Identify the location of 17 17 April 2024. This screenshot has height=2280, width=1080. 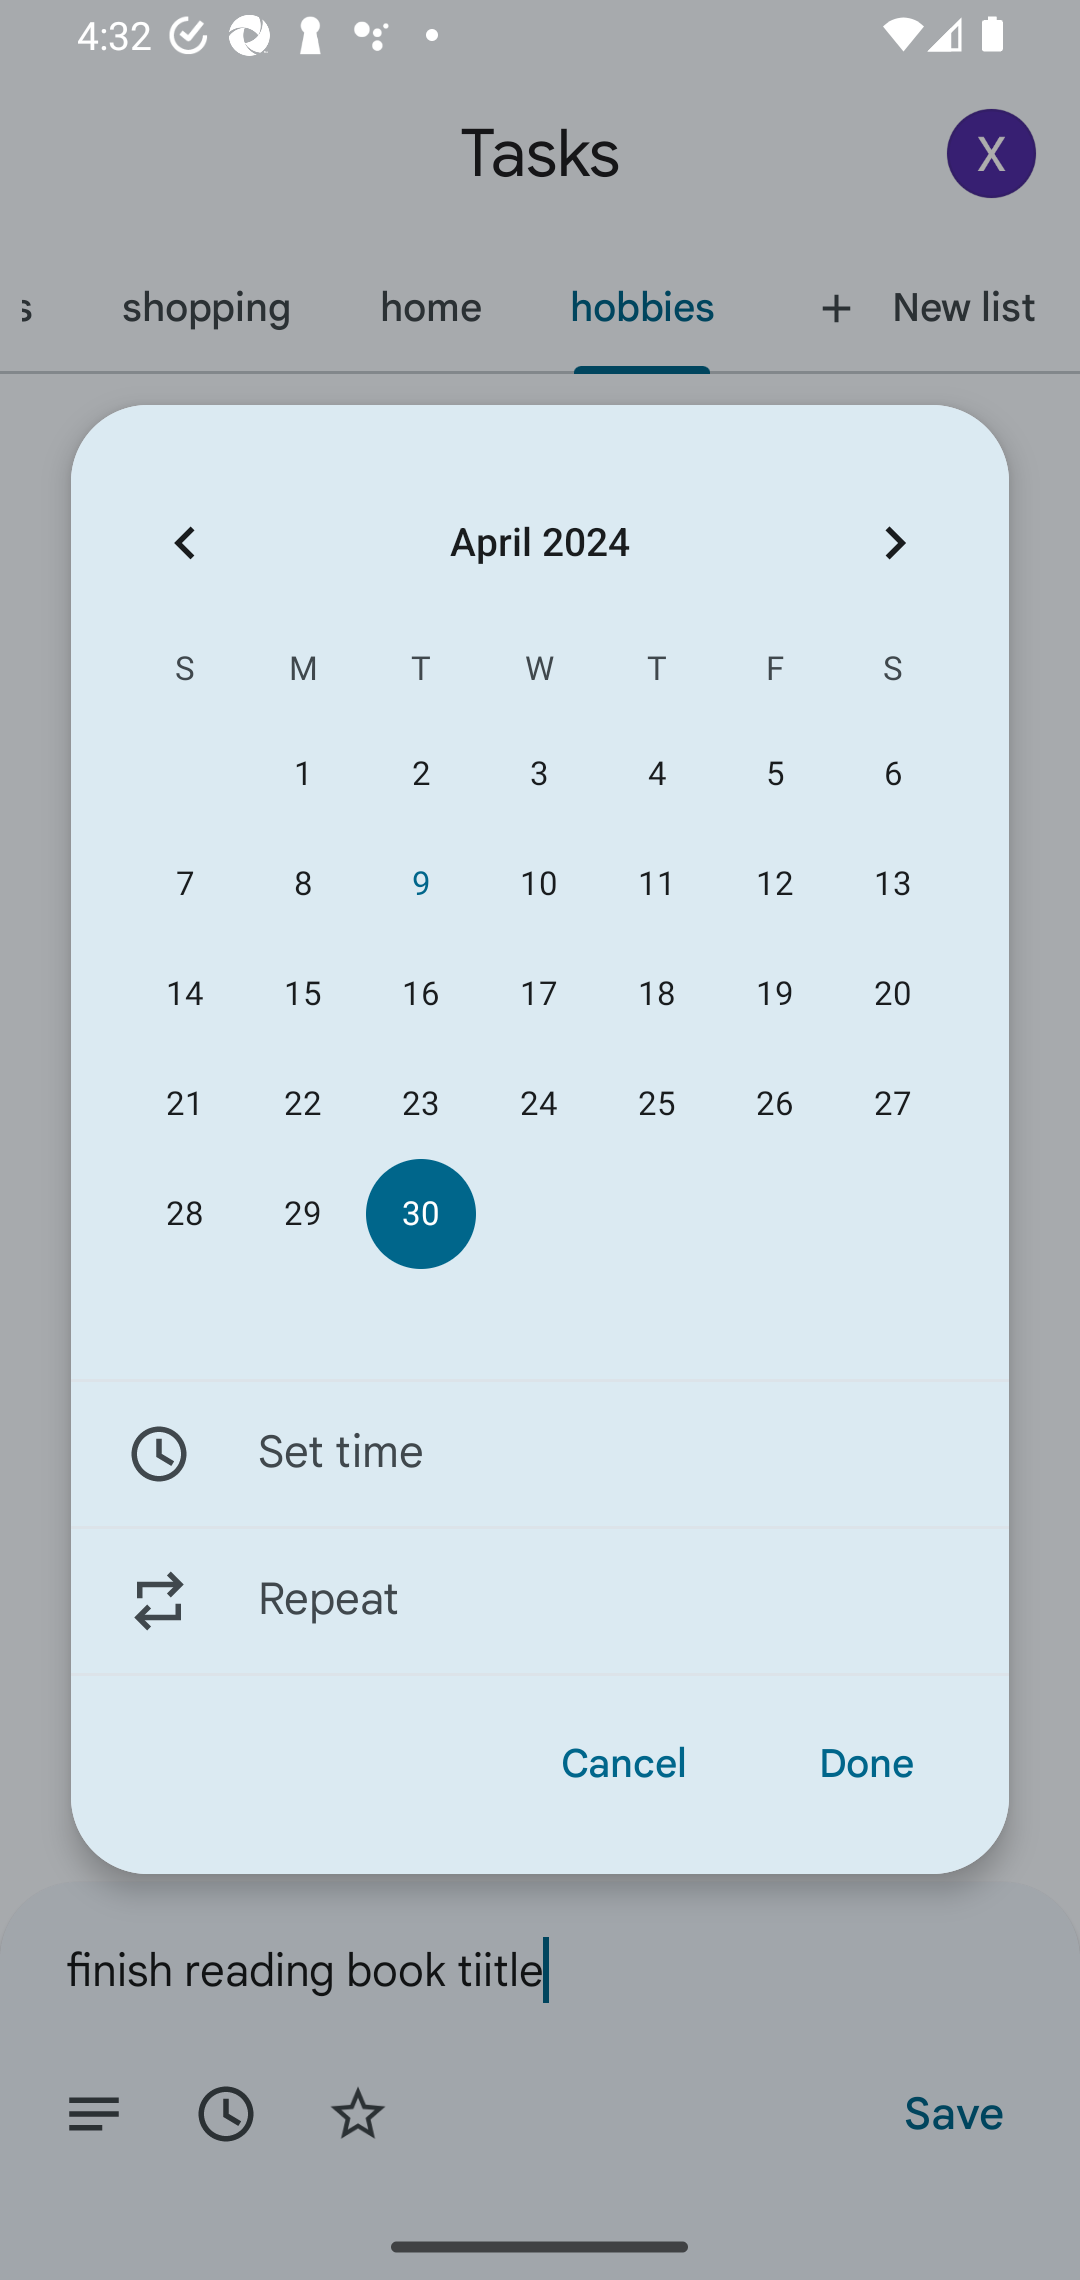
(538, 994).